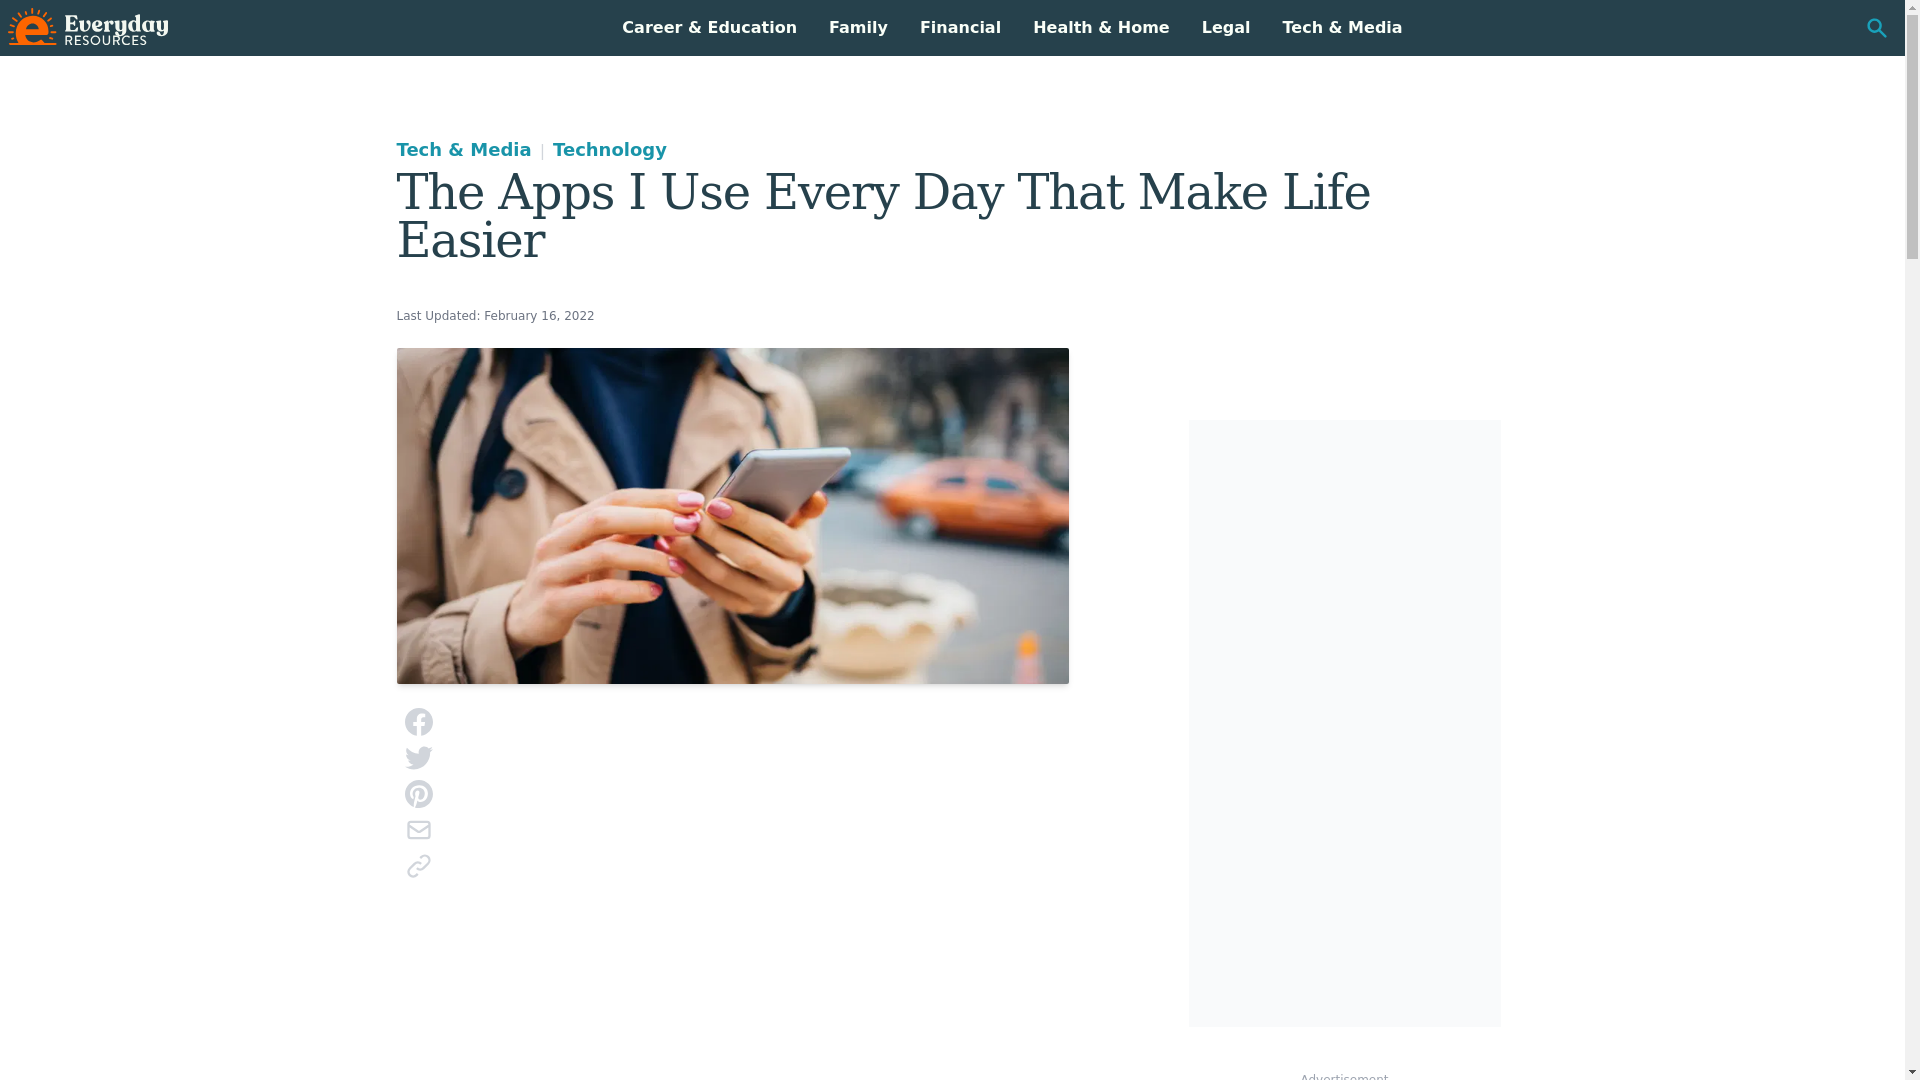 Image resolution: width=1920 pixels, height=1080 pixels. What do you see at coordinates (609, 149) in the screenshot?
I see `Technology` at bounding box center [609, 149].